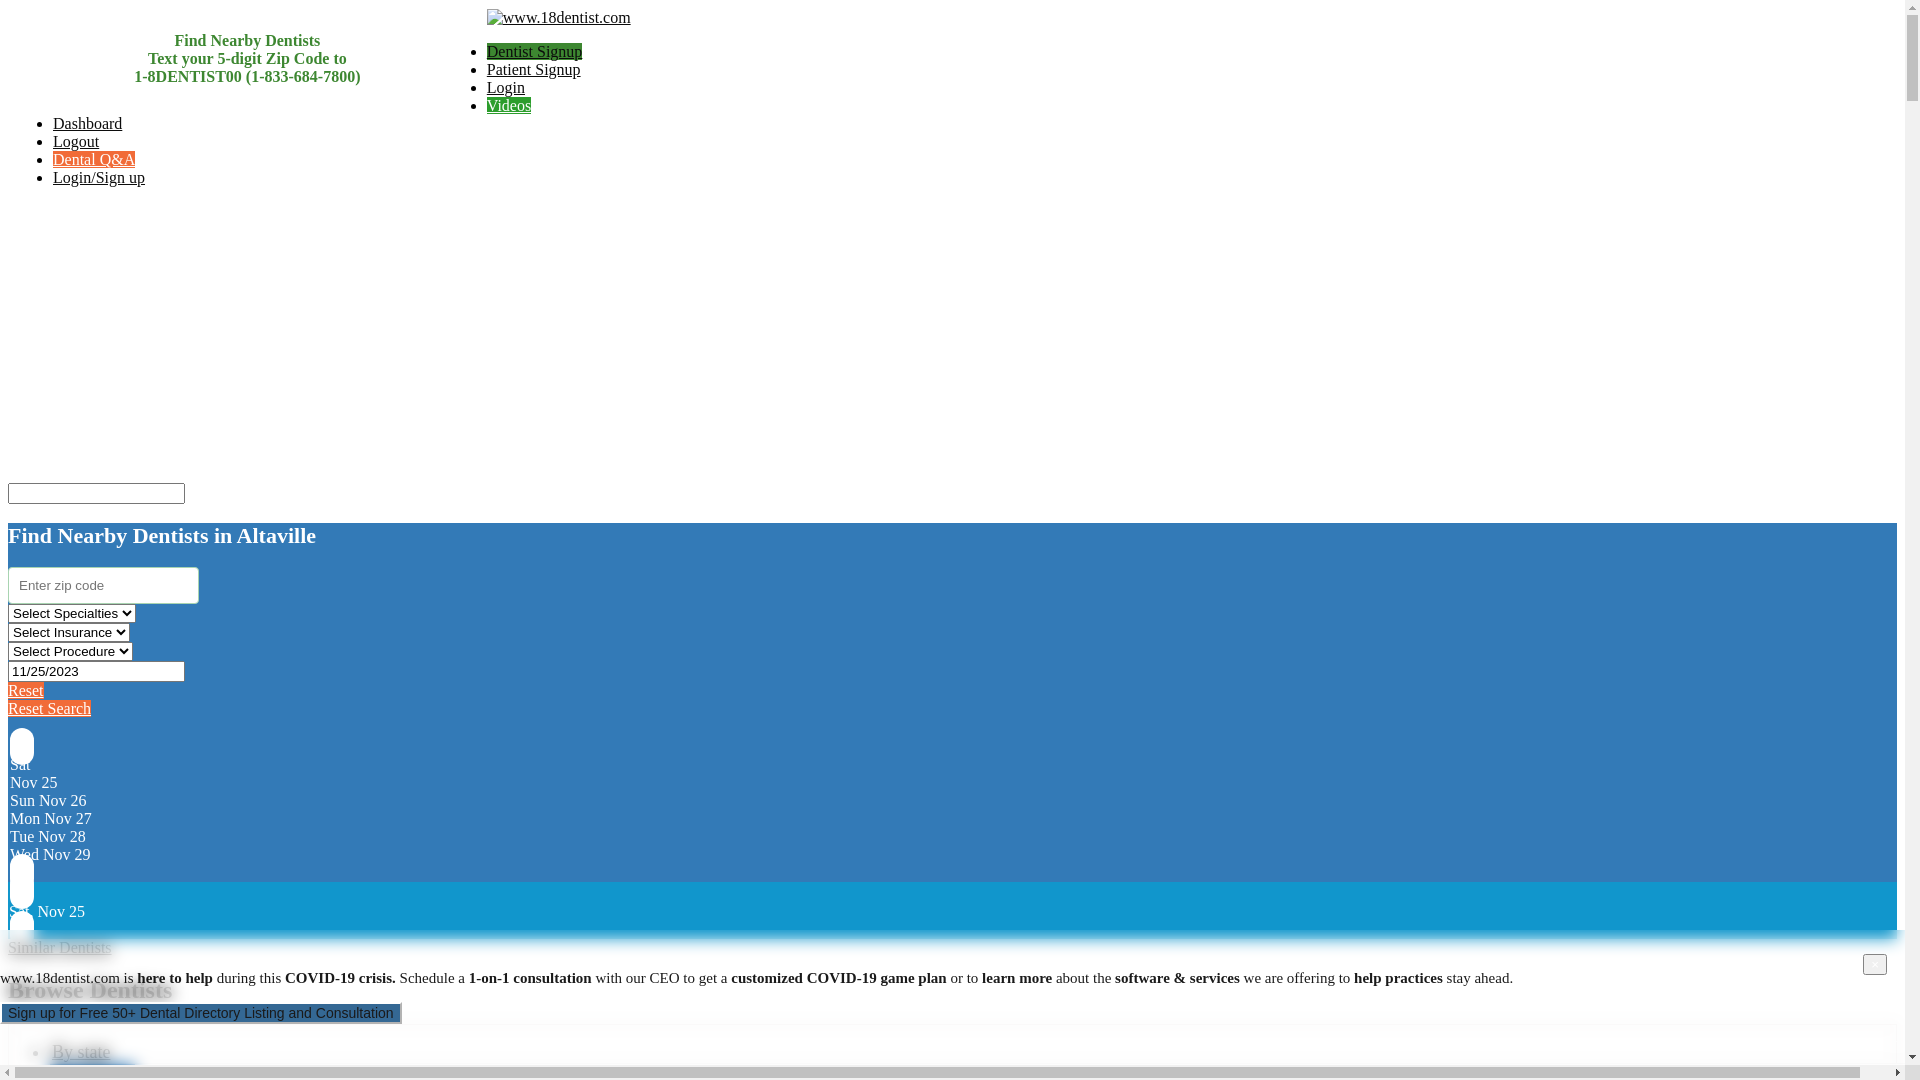 The image size is (1920, 1080). Describe the element at coordinates (535, 52) in the screenshot. I see `Dentist Signup` at that location.